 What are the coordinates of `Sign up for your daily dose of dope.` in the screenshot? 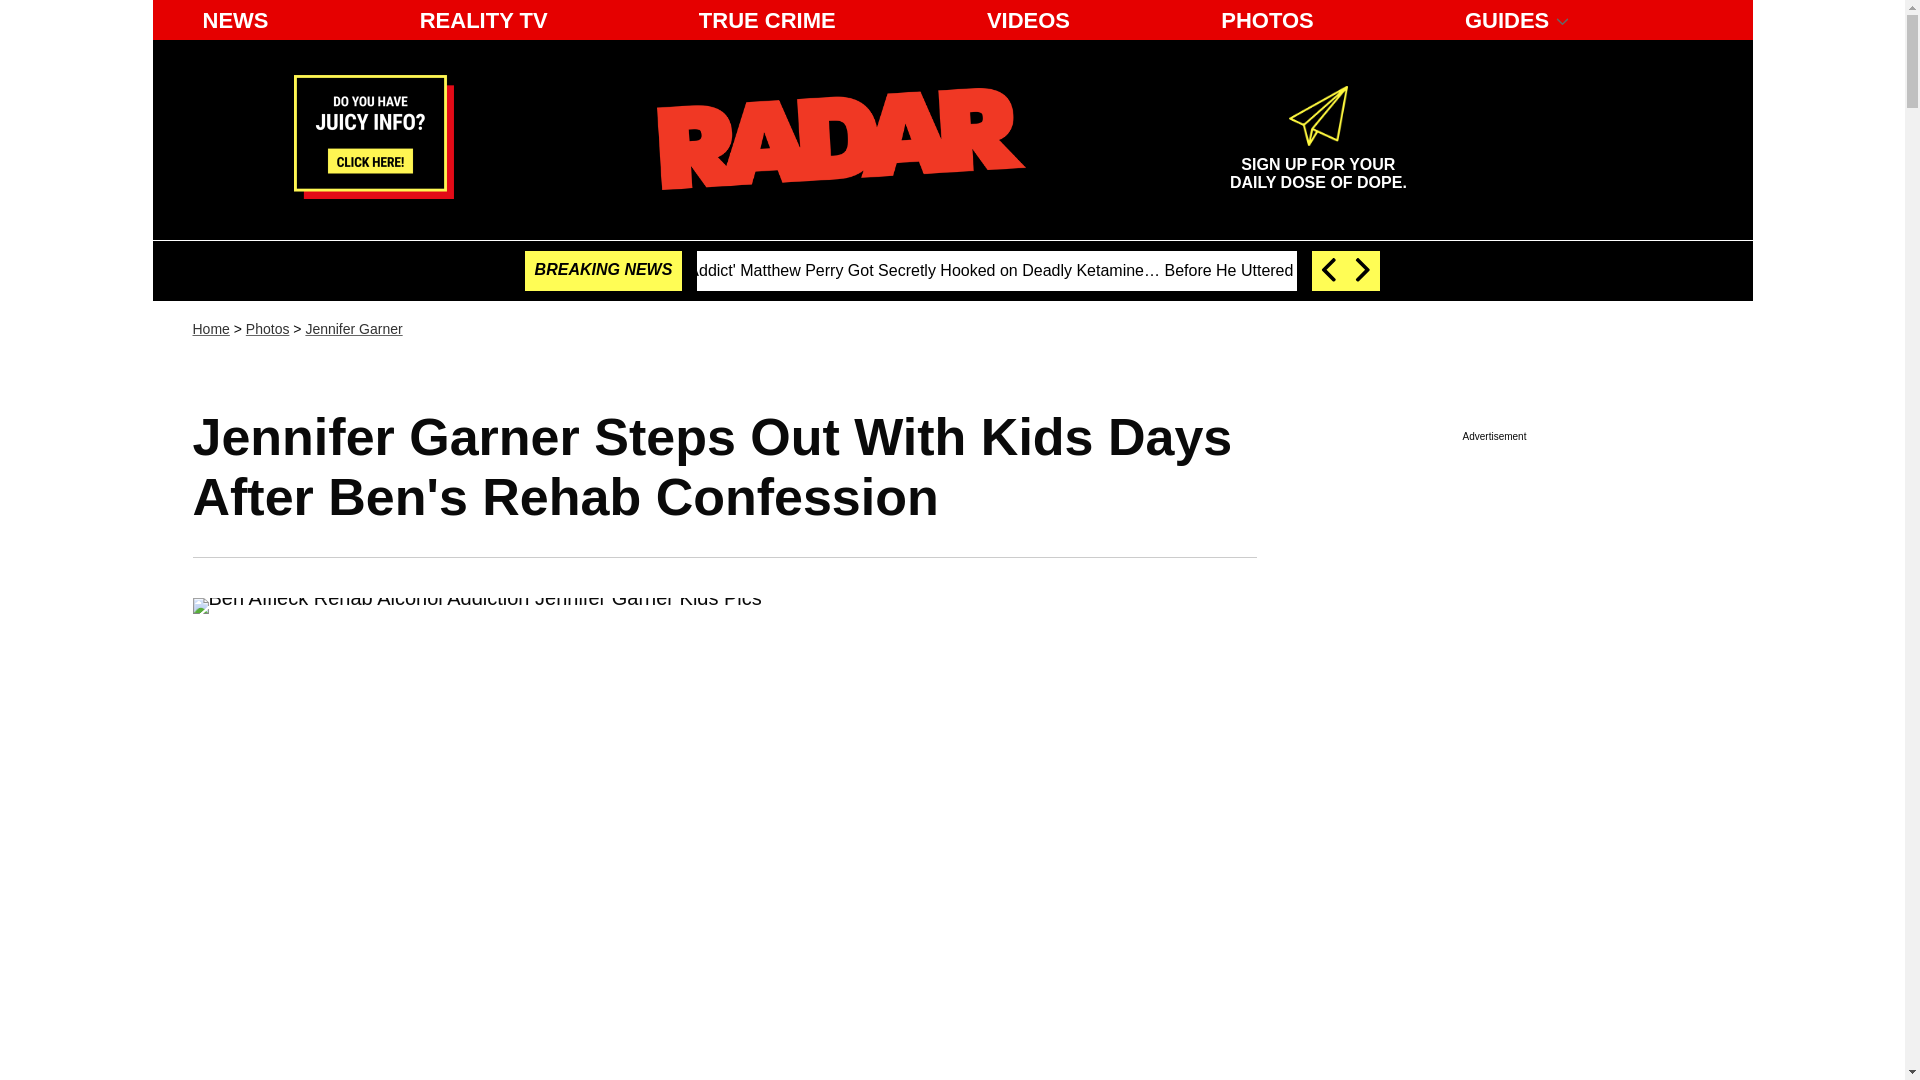 It's located at (1318, 165).